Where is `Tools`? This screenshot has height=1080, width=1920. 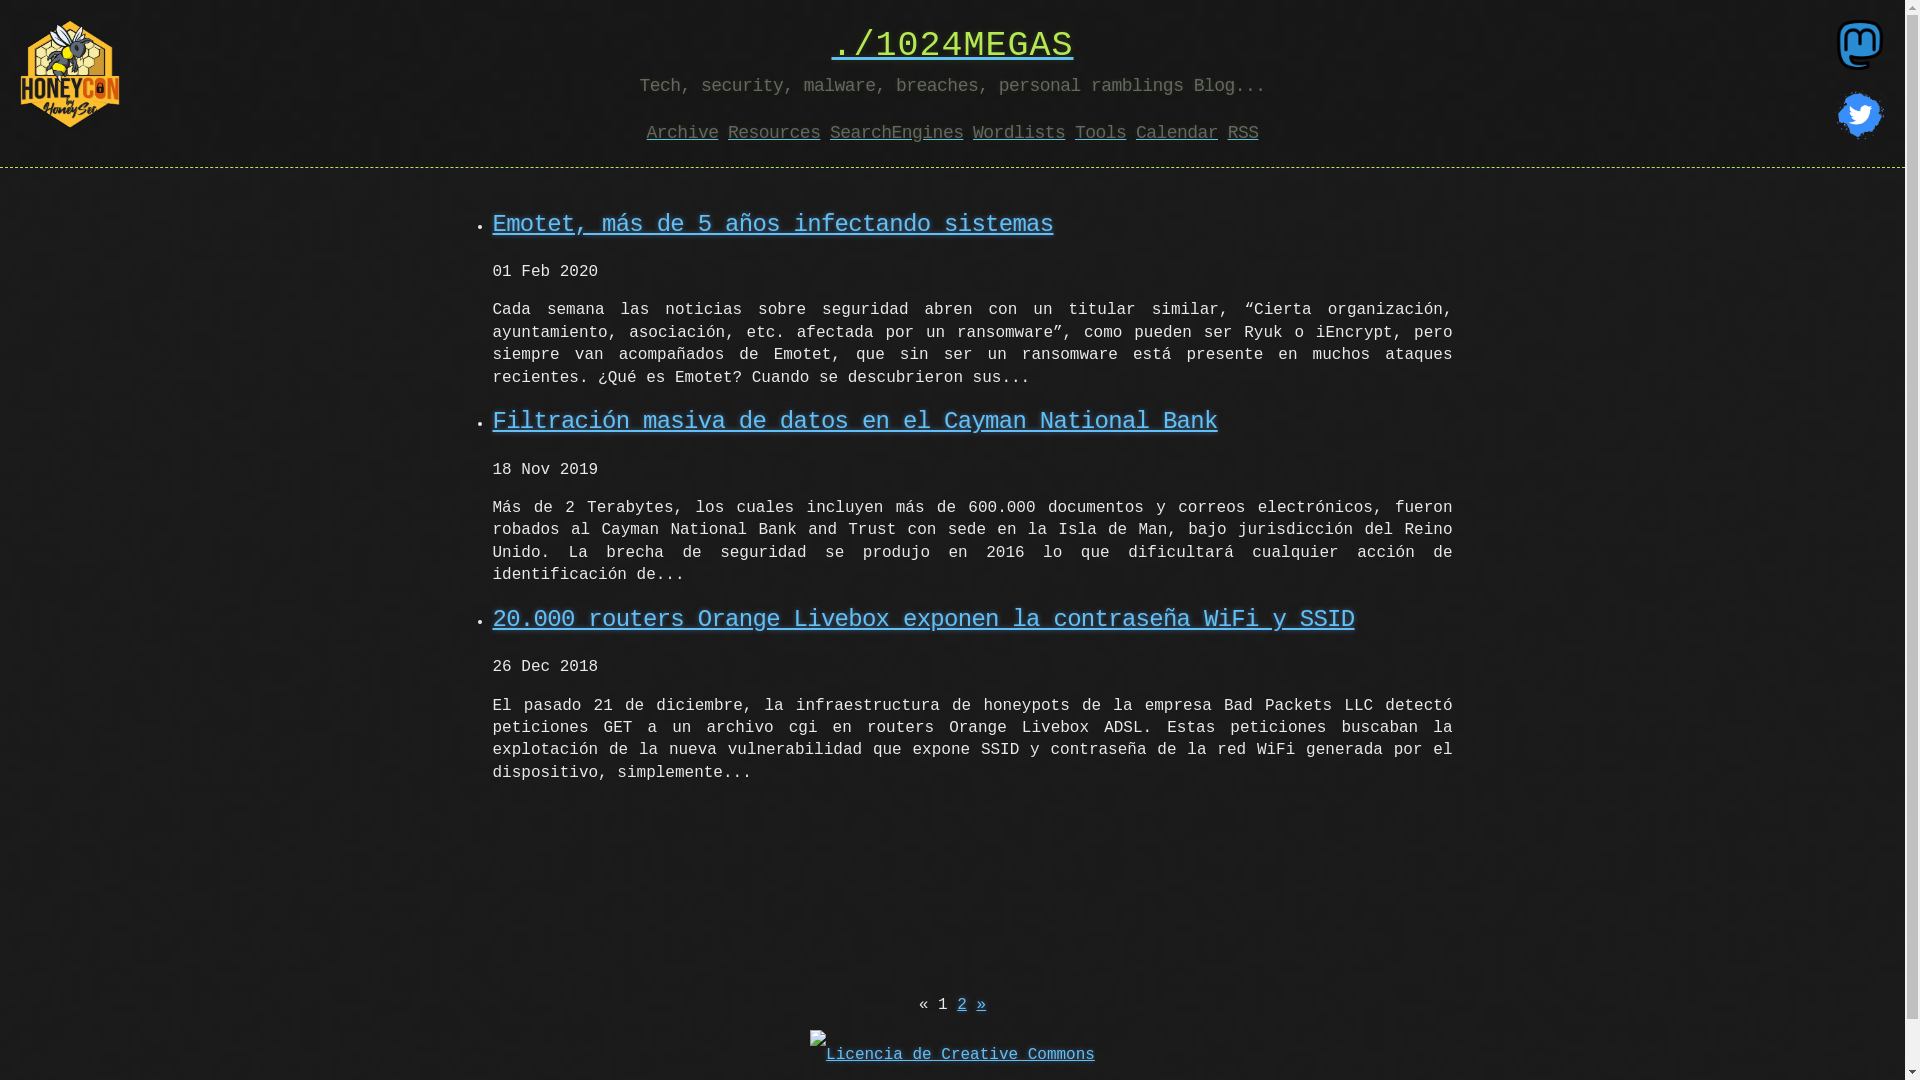 Tools is located at coordinates (1100, 133).